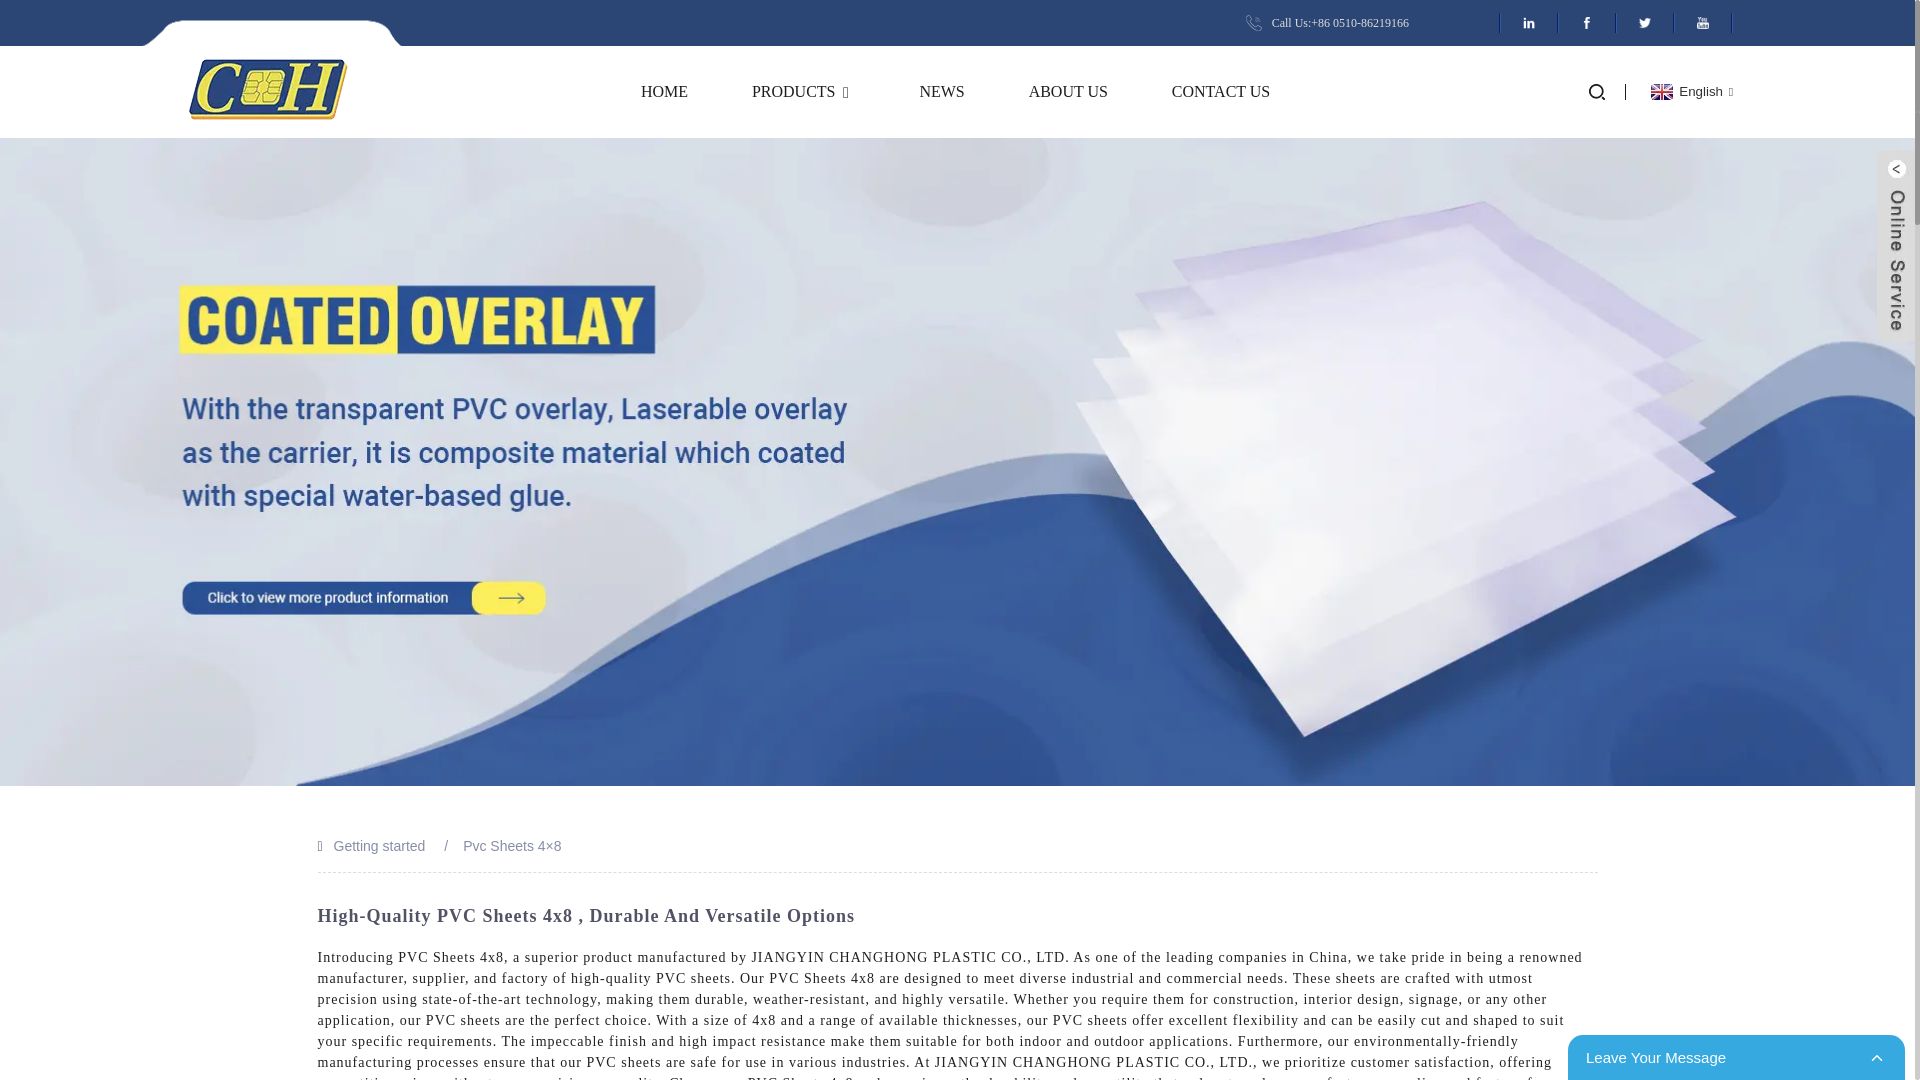 The image size is (1920, 1080). What do you see at coordinates (941, 92) in the screenshot?
I see `NEWS` at bounding box center [941, 92].